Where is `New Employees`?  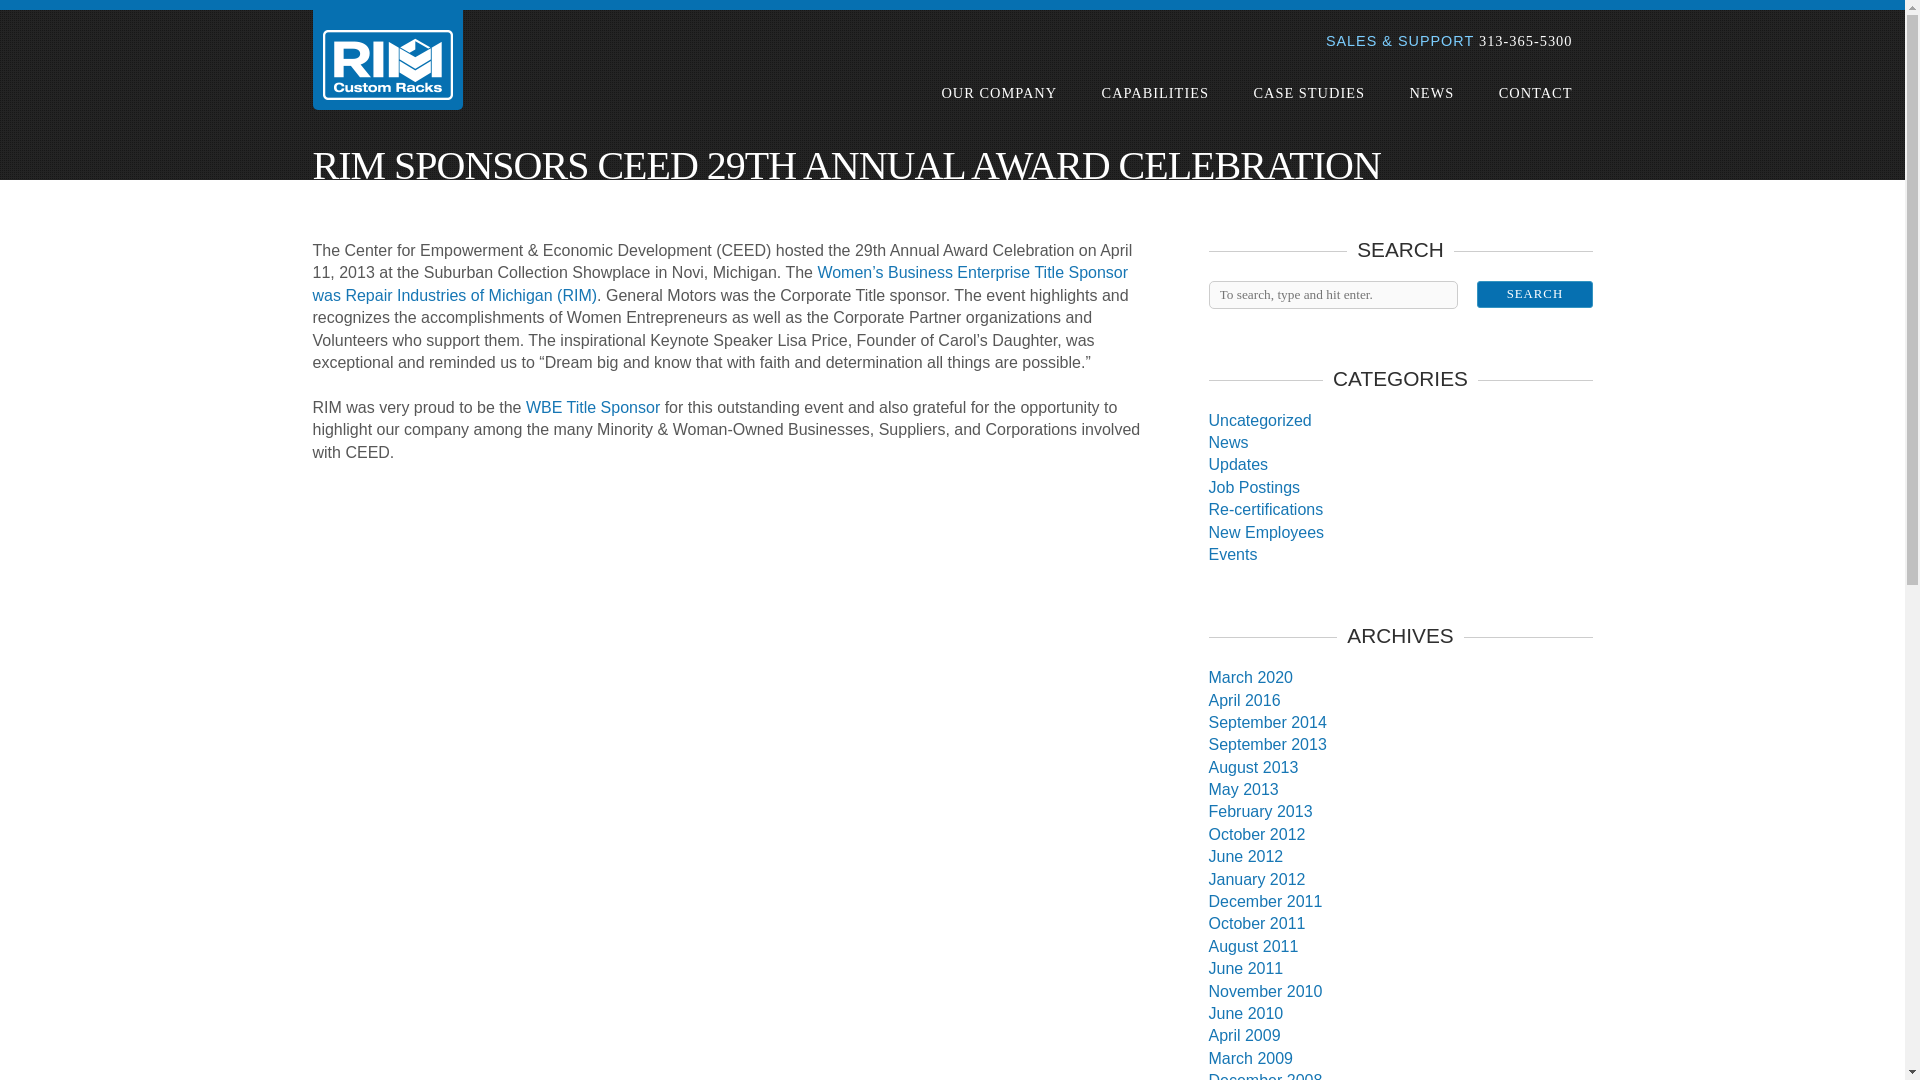 New Employees is located at coordinates (1266, 532).